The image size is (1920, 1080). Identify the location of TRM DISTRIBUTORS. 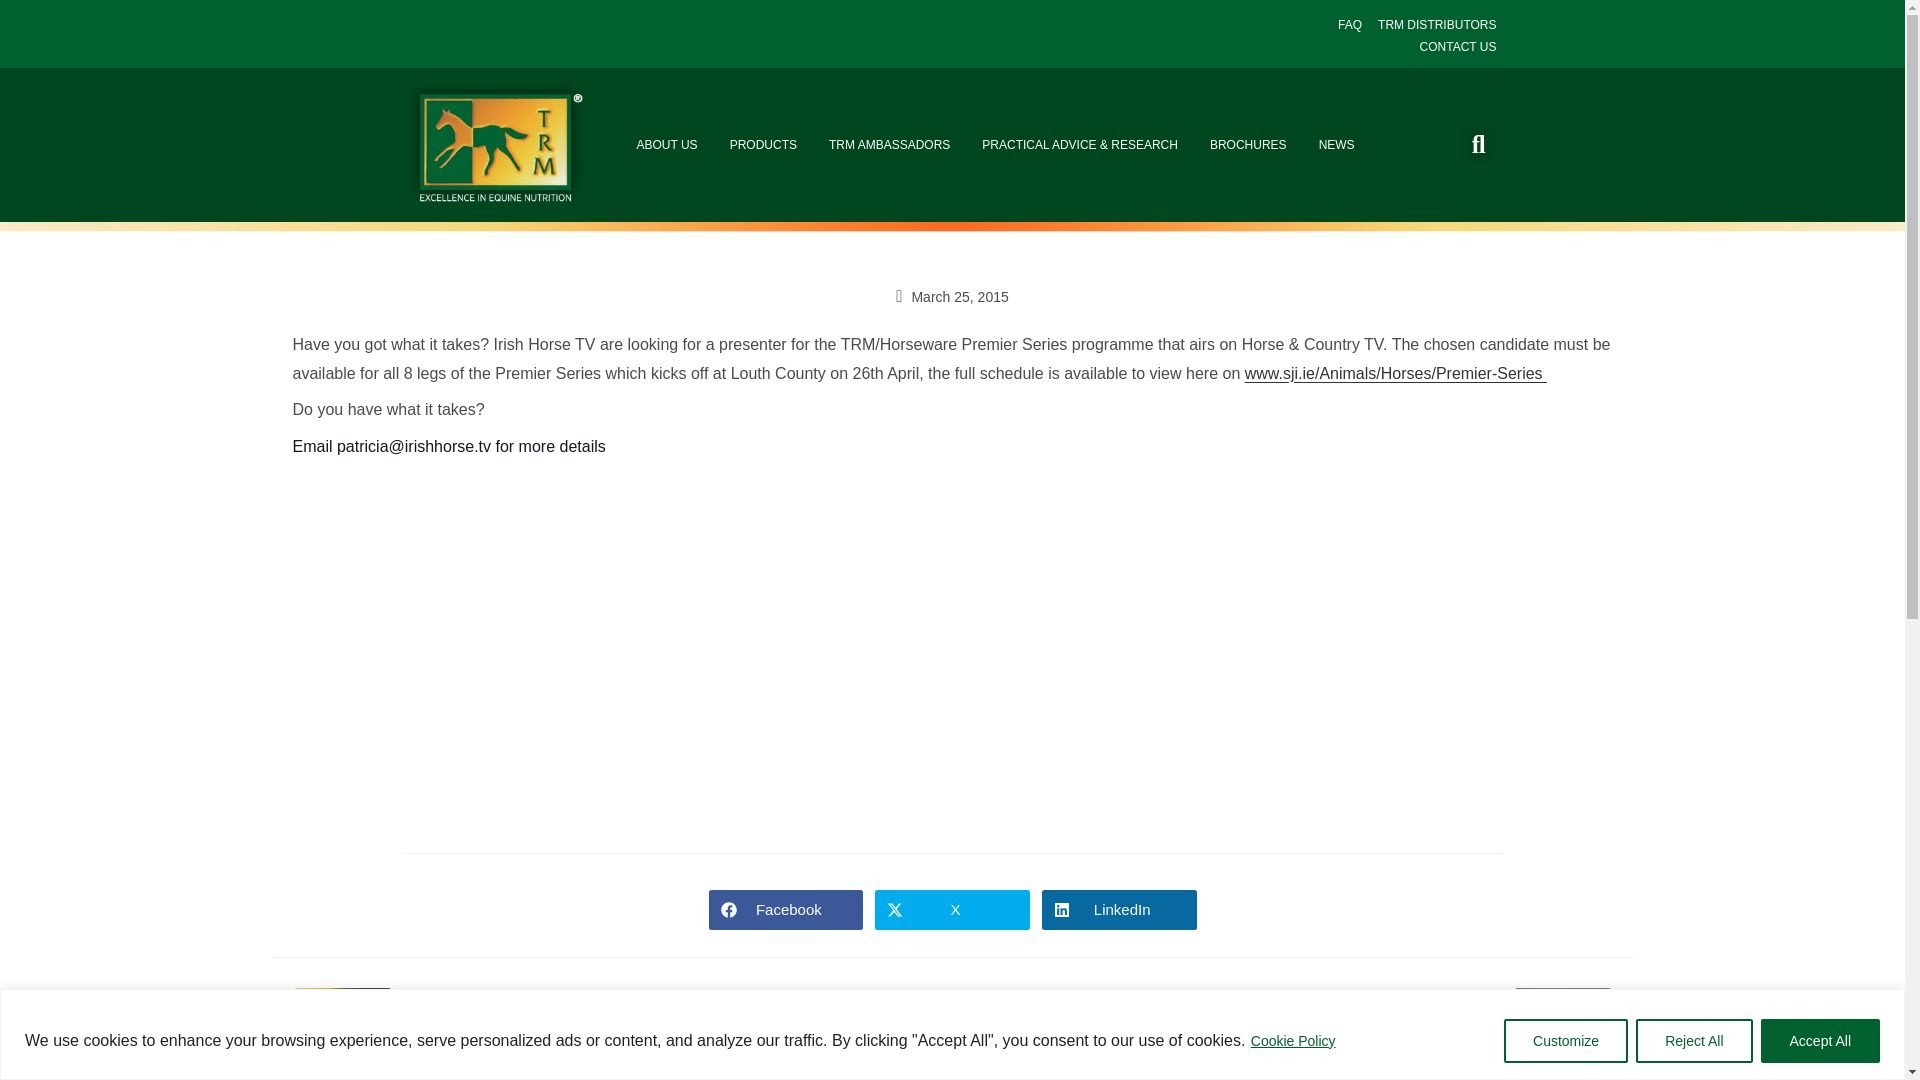
(1436, 26).